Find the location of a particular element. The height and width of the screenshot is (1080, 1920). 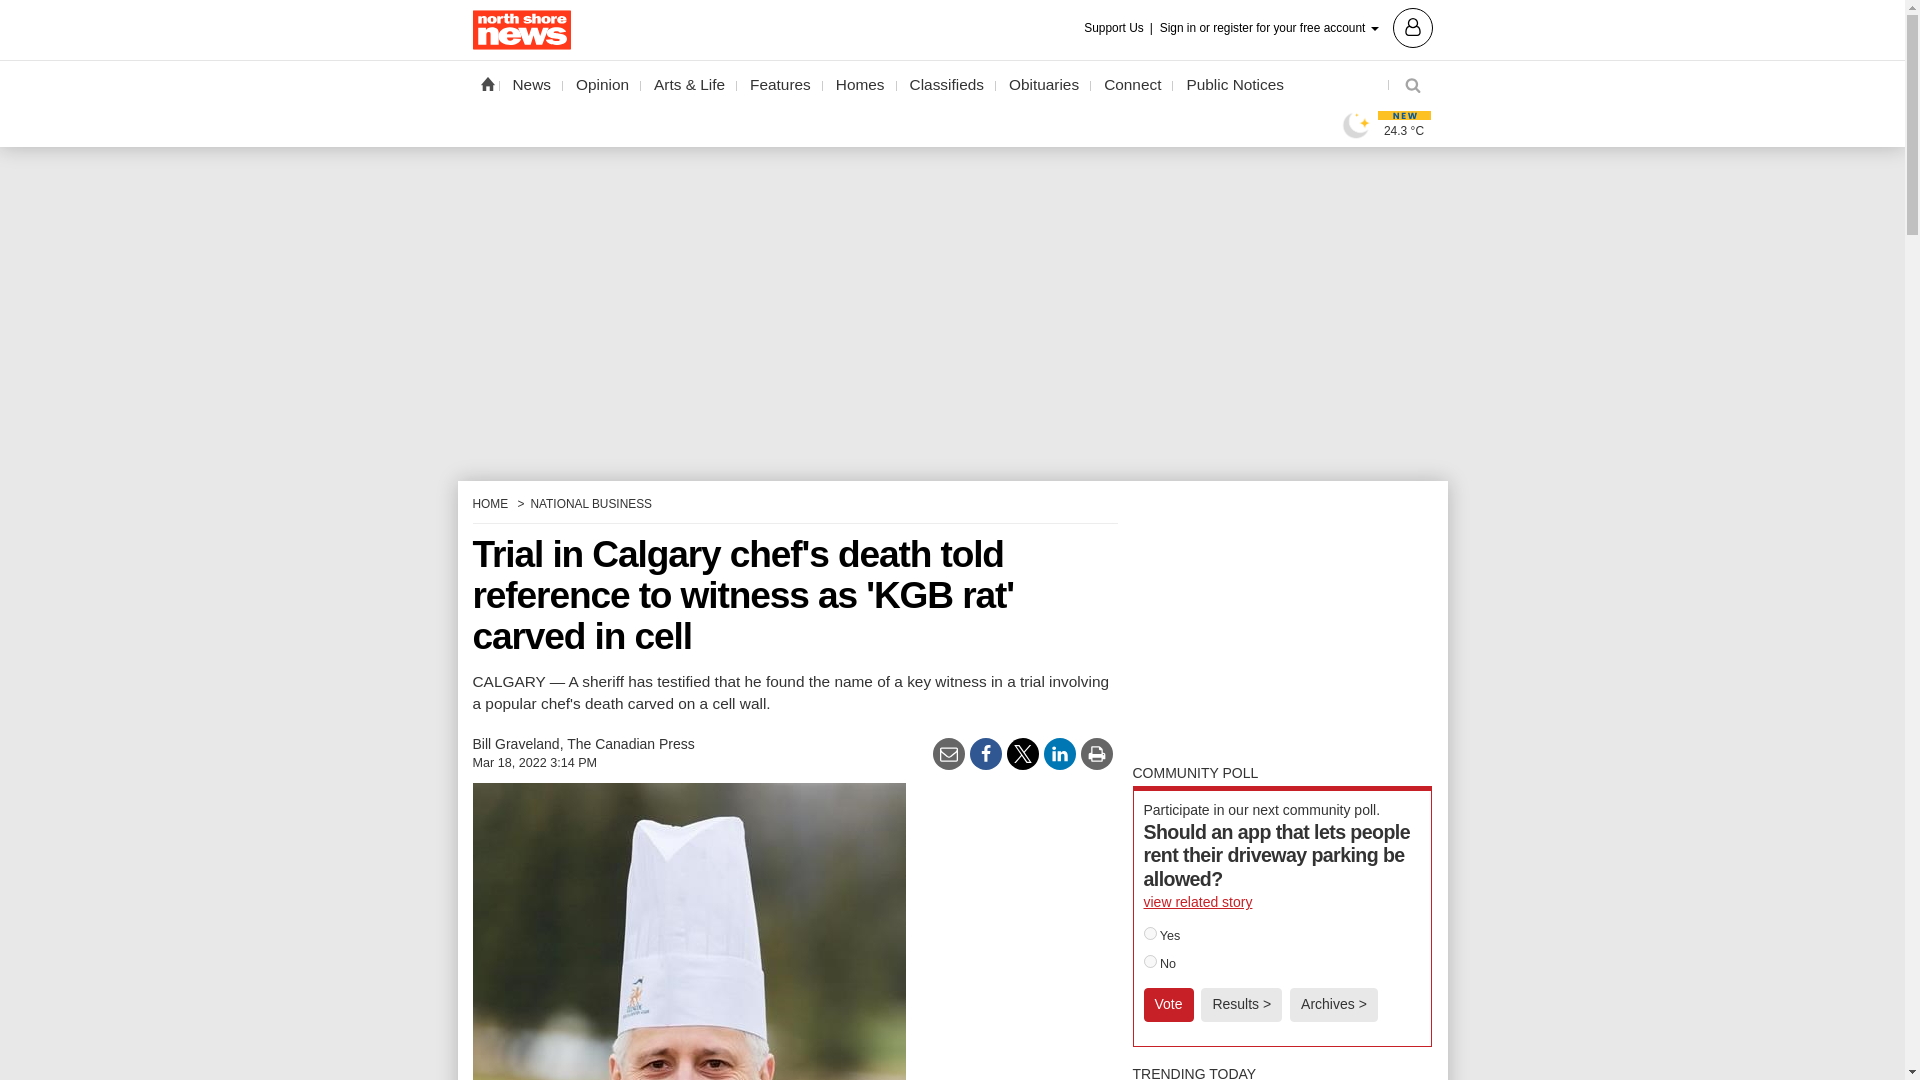

Support Us is located at coordinates (1120, 28).